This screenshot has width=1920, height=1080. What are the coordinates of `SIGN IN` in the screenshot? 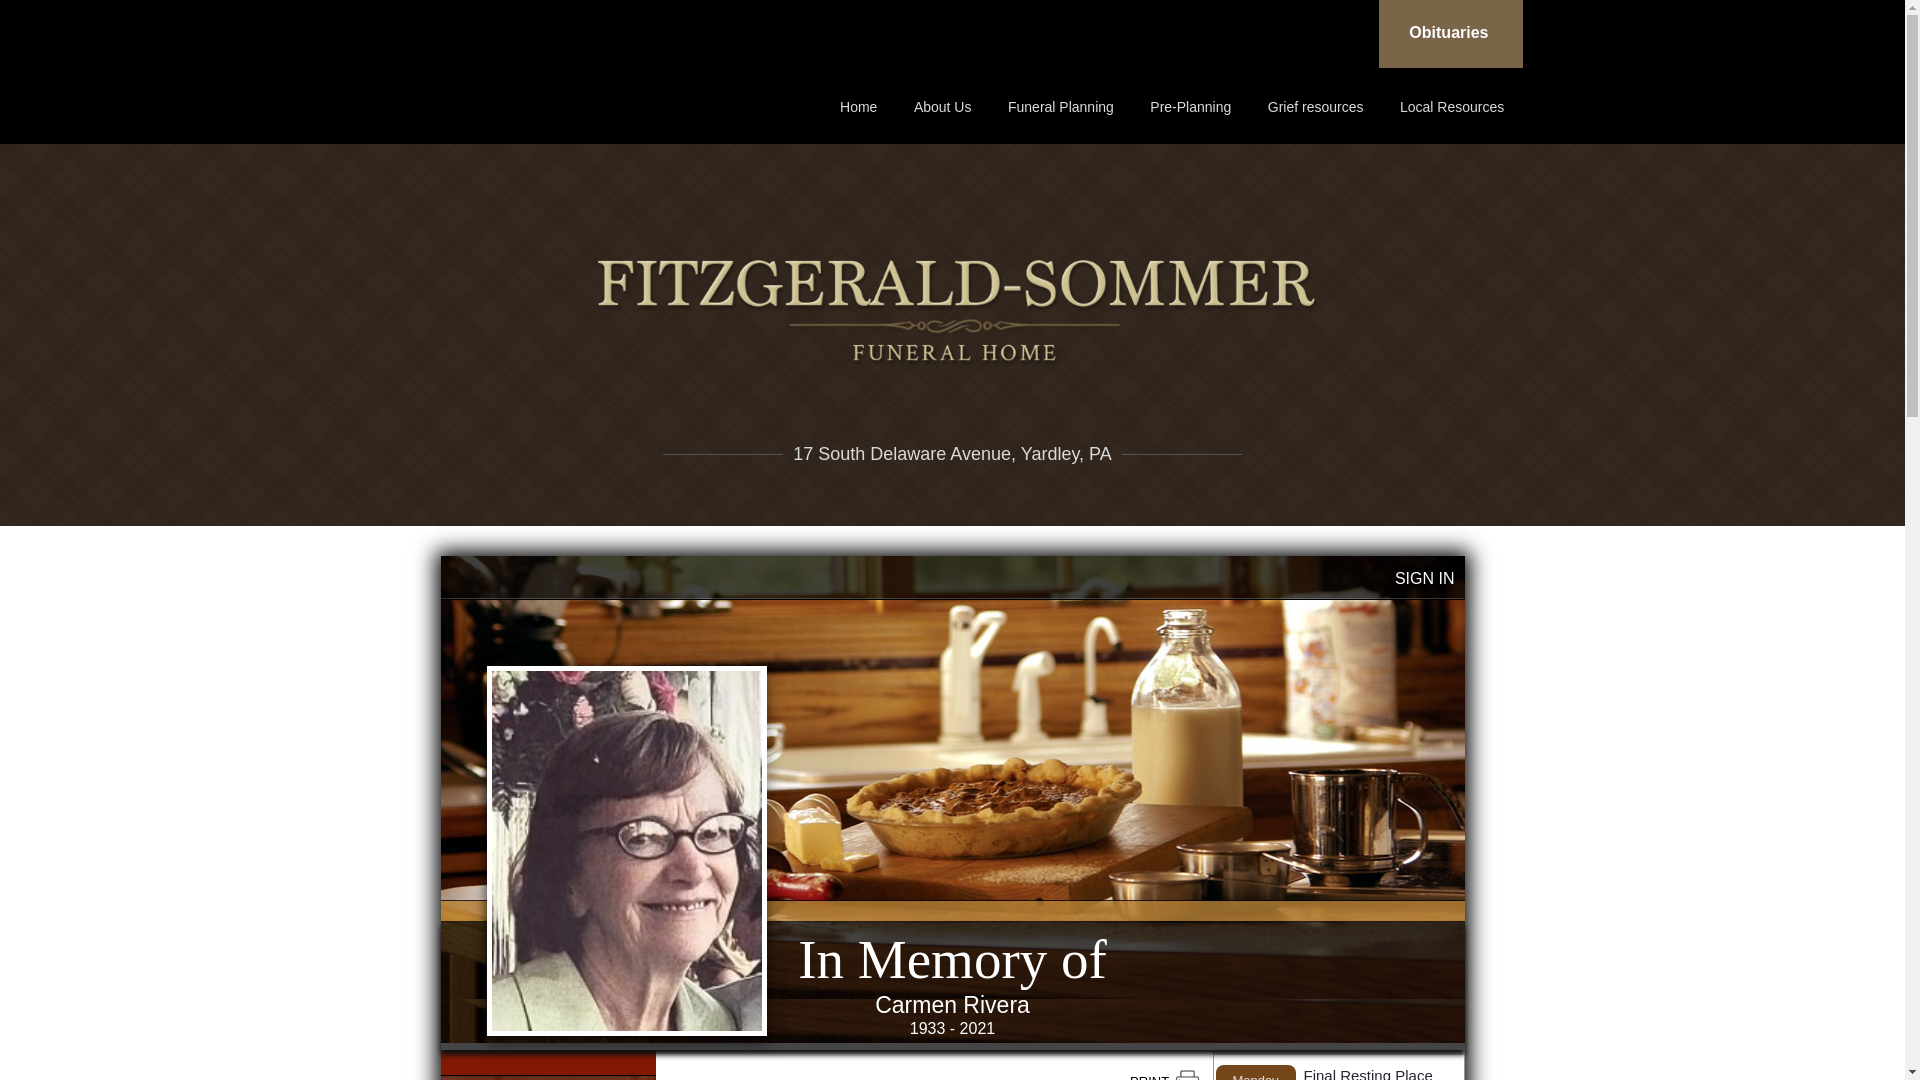 It's located at (1425, 578).